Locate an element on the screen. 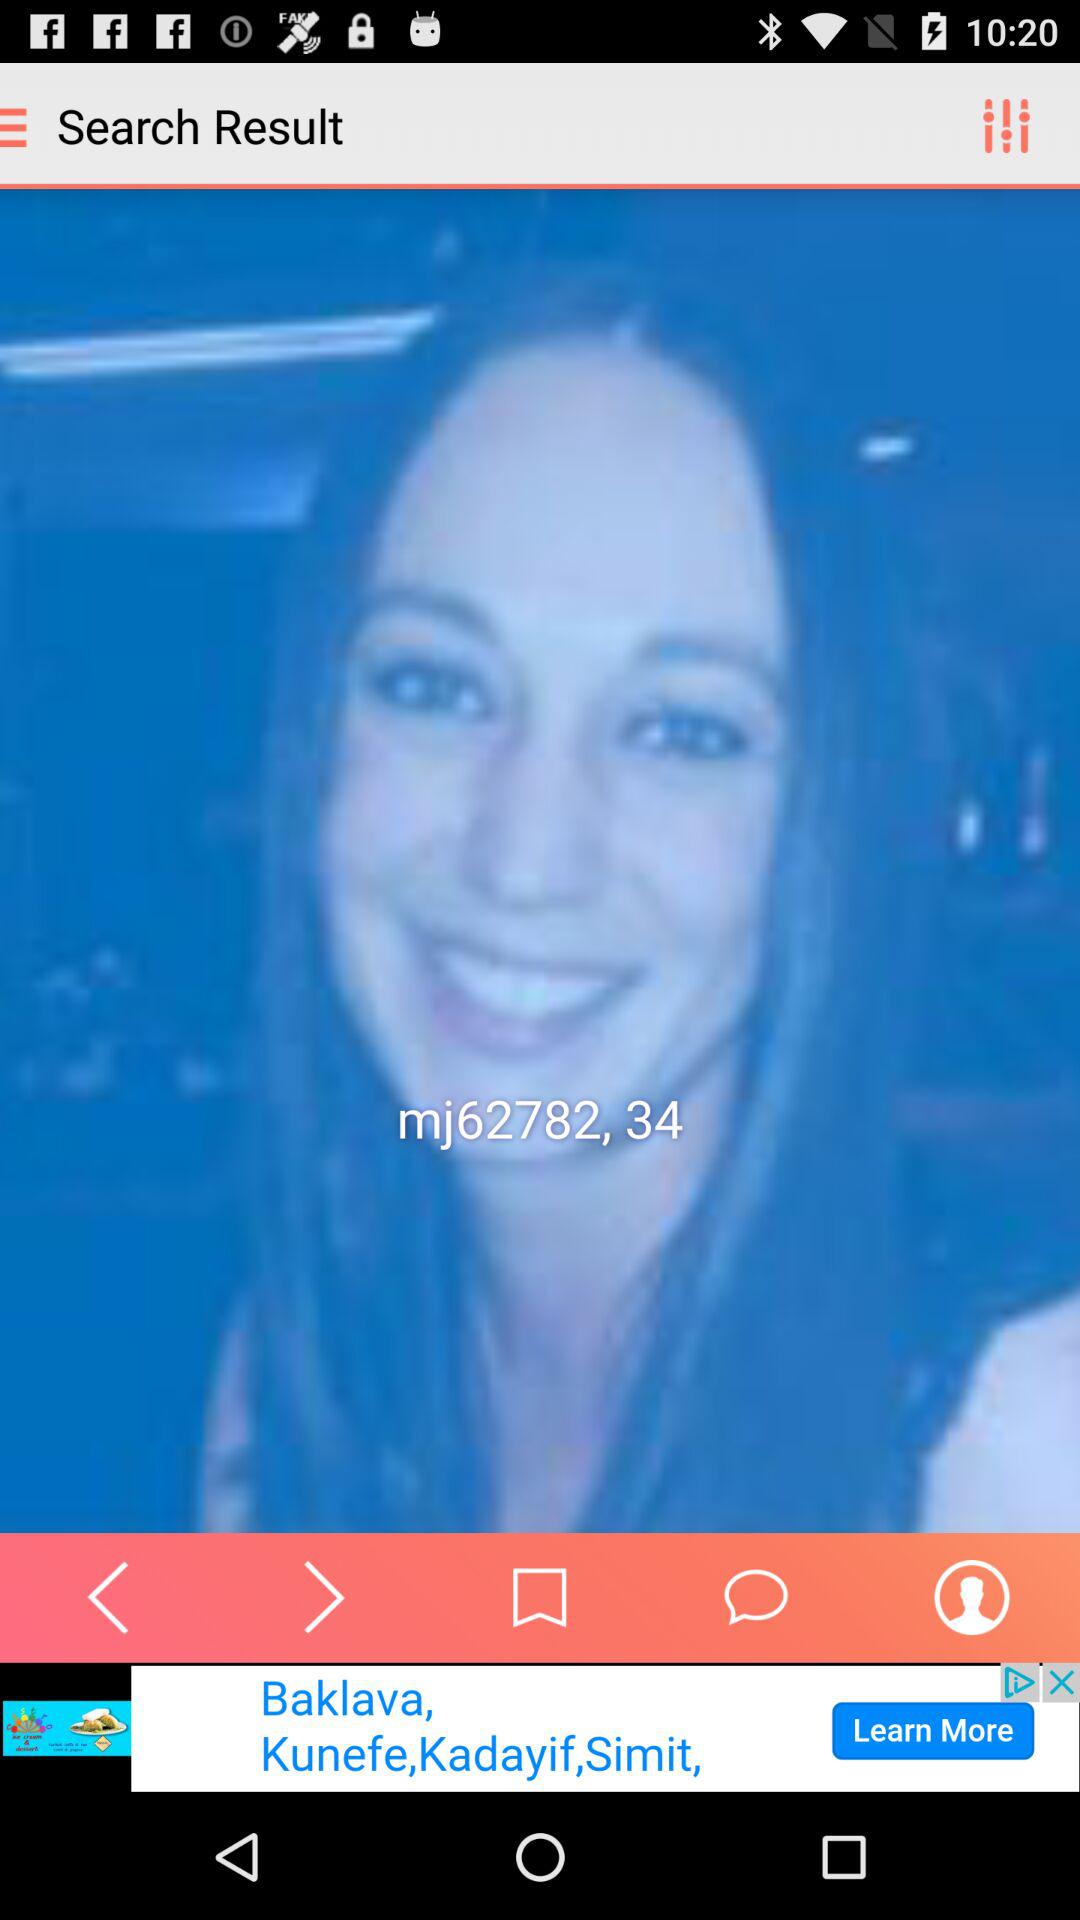 The image size is (1080, 1920). home button is located at coordinates (540, 1598).